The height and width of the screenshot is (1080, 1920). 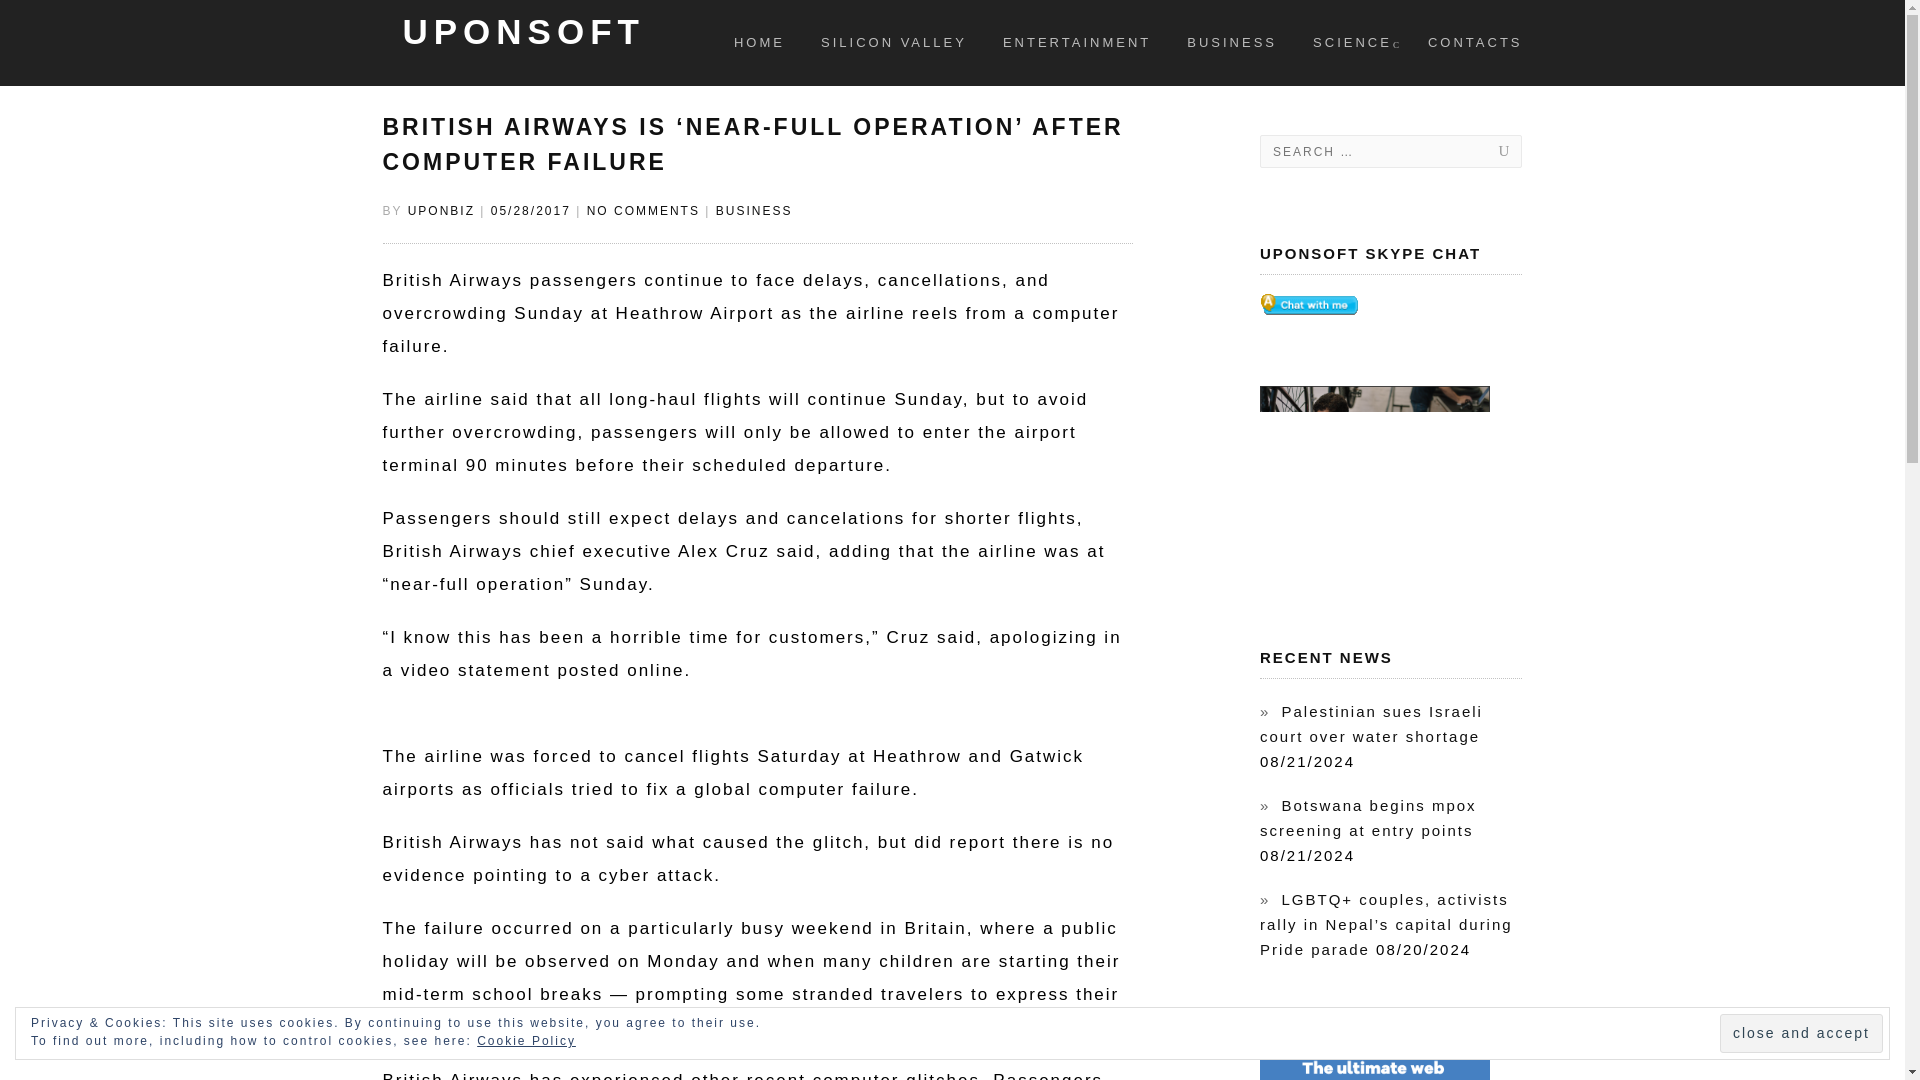 What do you see at coordinates (522, 26) in the screenshot?
I see `UPONSOFT` at bounding box center [522, 26].